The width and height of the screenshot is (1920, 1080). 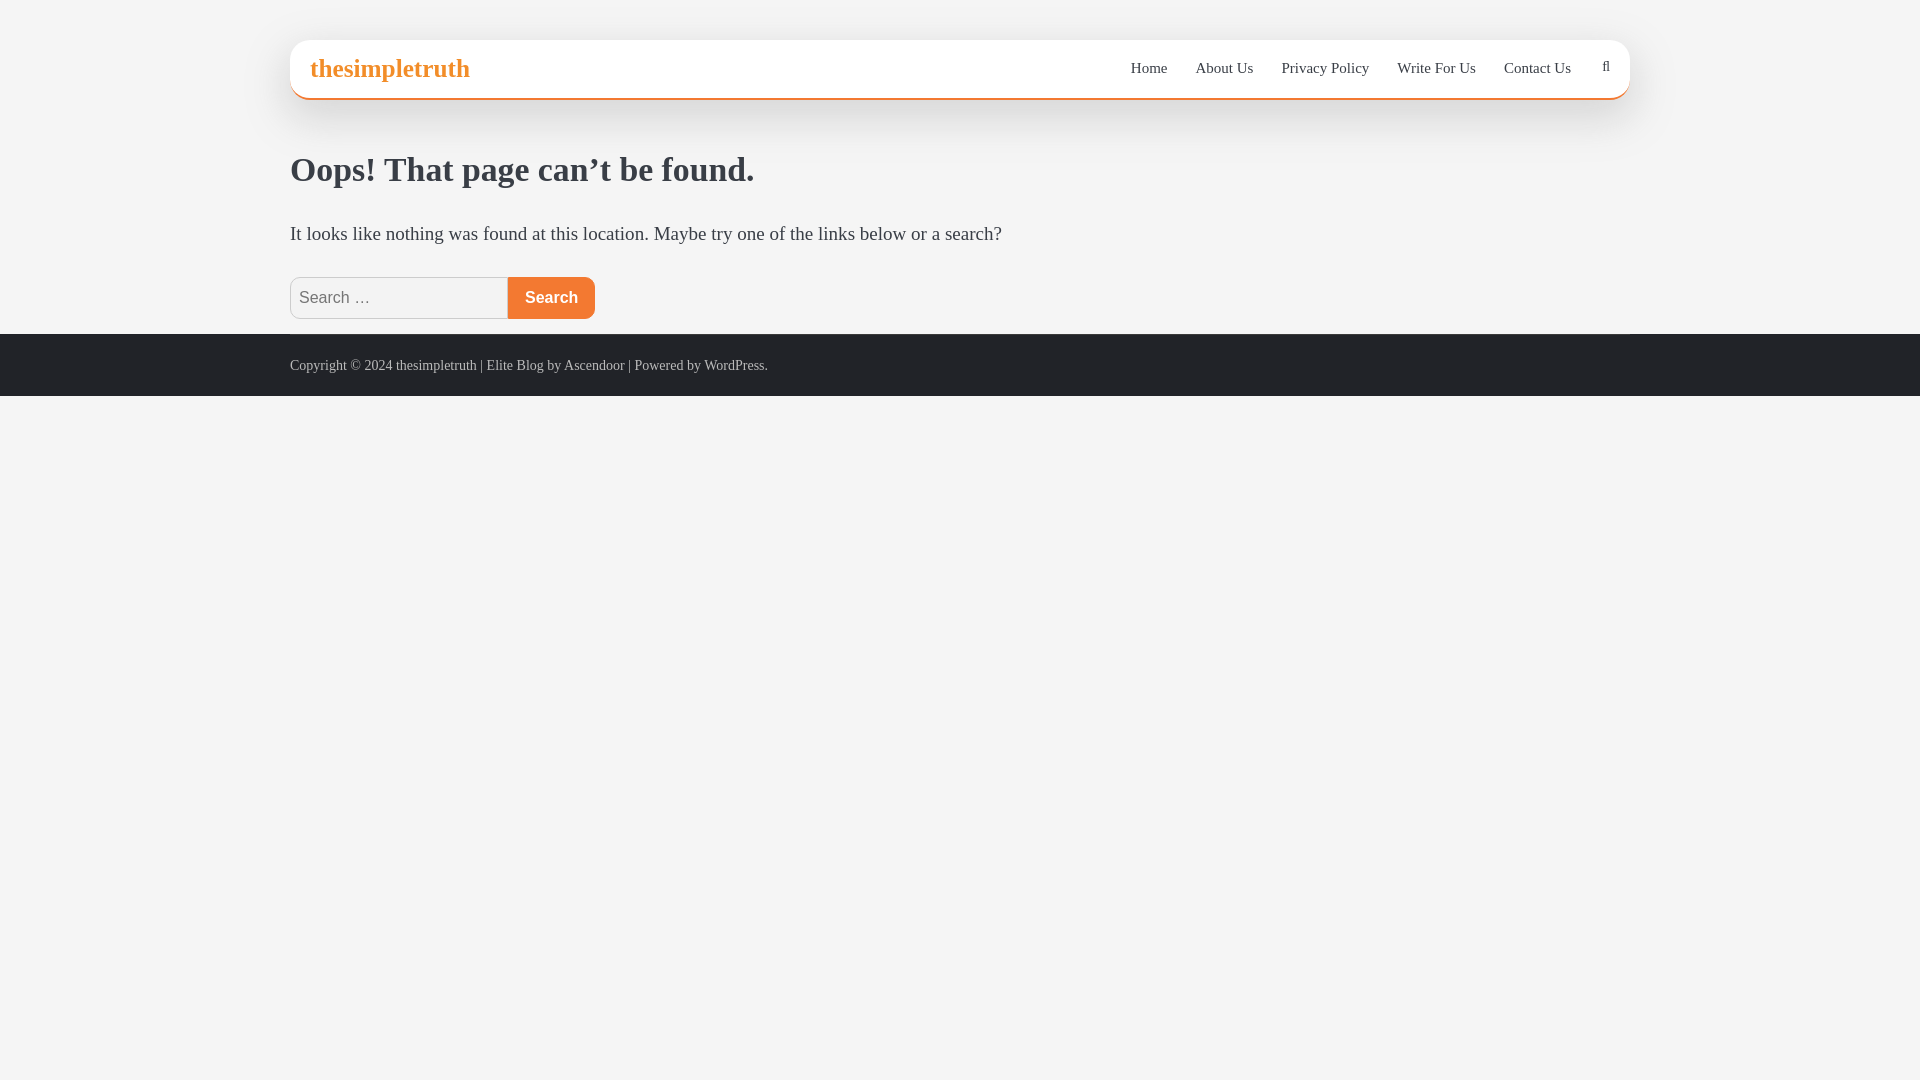 I want to click on thesimpletruth, so click(x=390, y=68).